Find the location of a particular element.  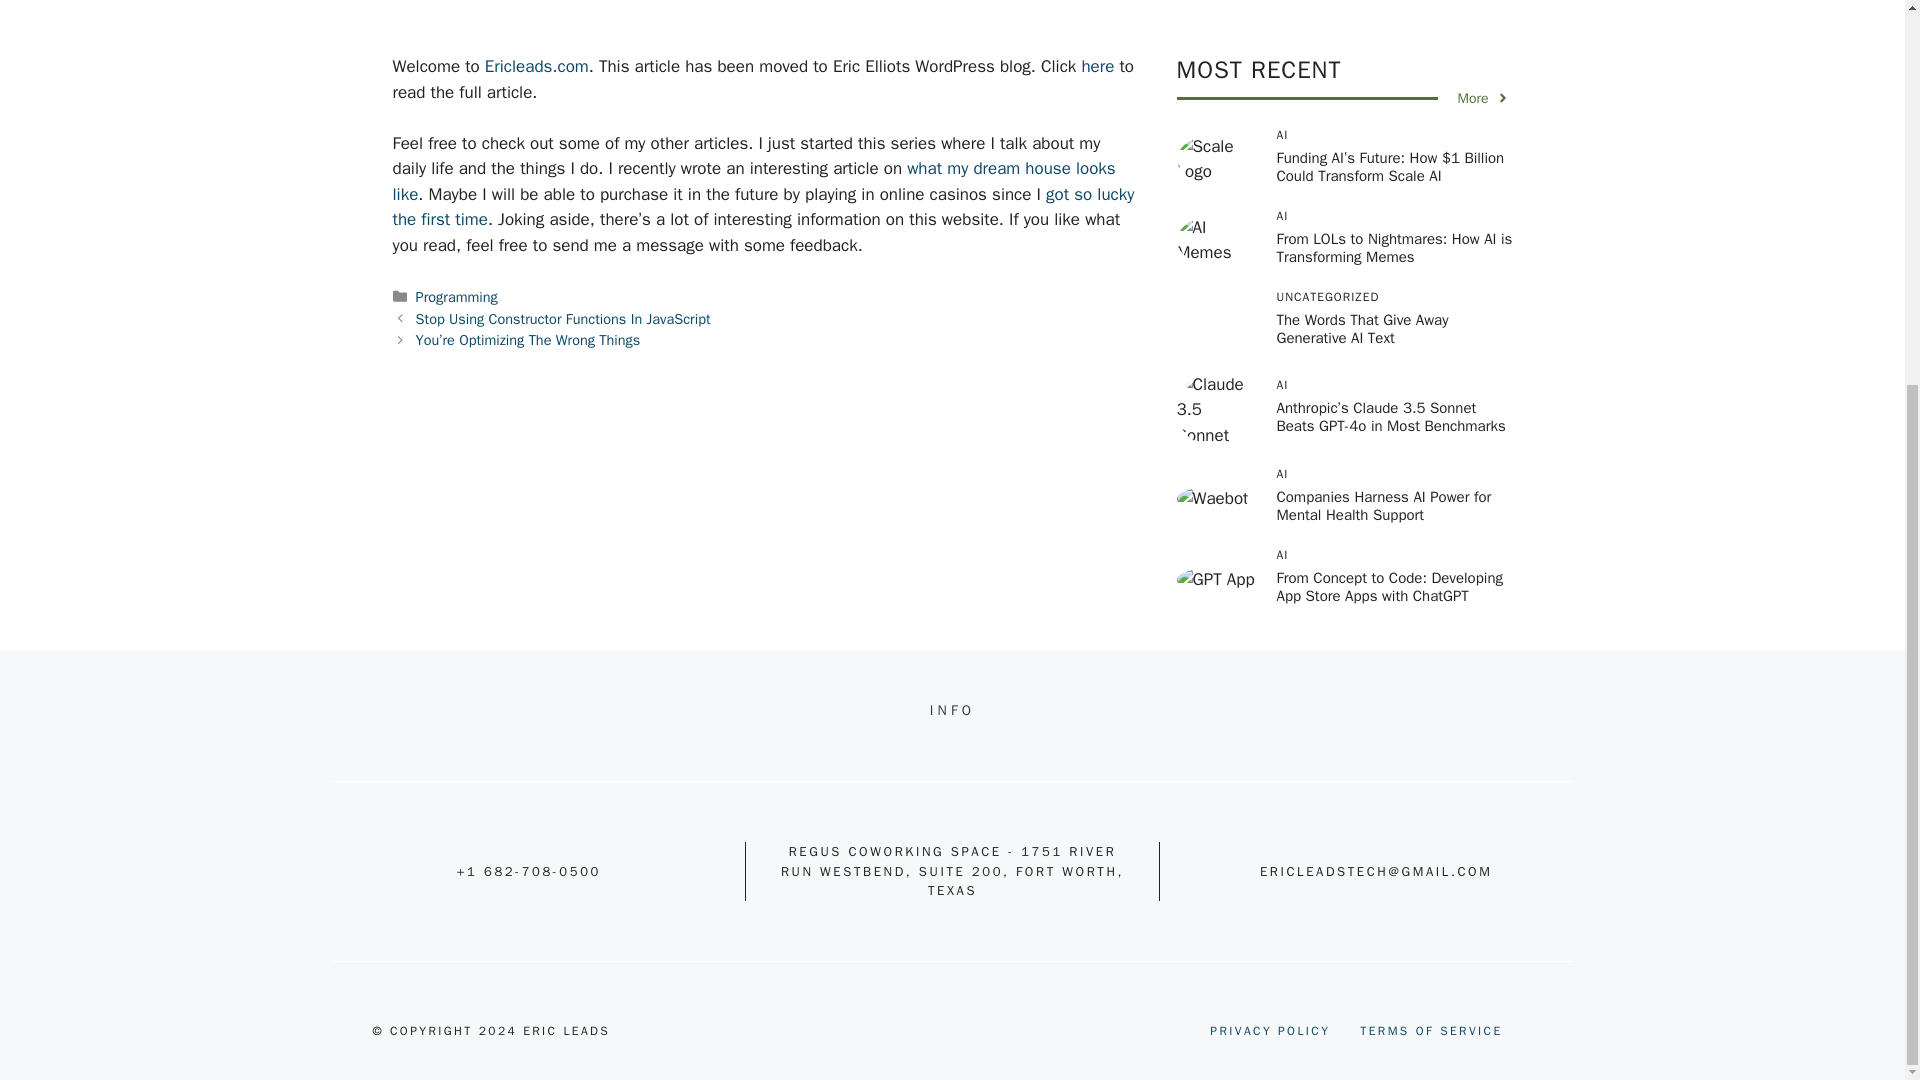

From Concept to Code: Developing App Store Apps with ChatGPT is located at coordinates (1388, 586).